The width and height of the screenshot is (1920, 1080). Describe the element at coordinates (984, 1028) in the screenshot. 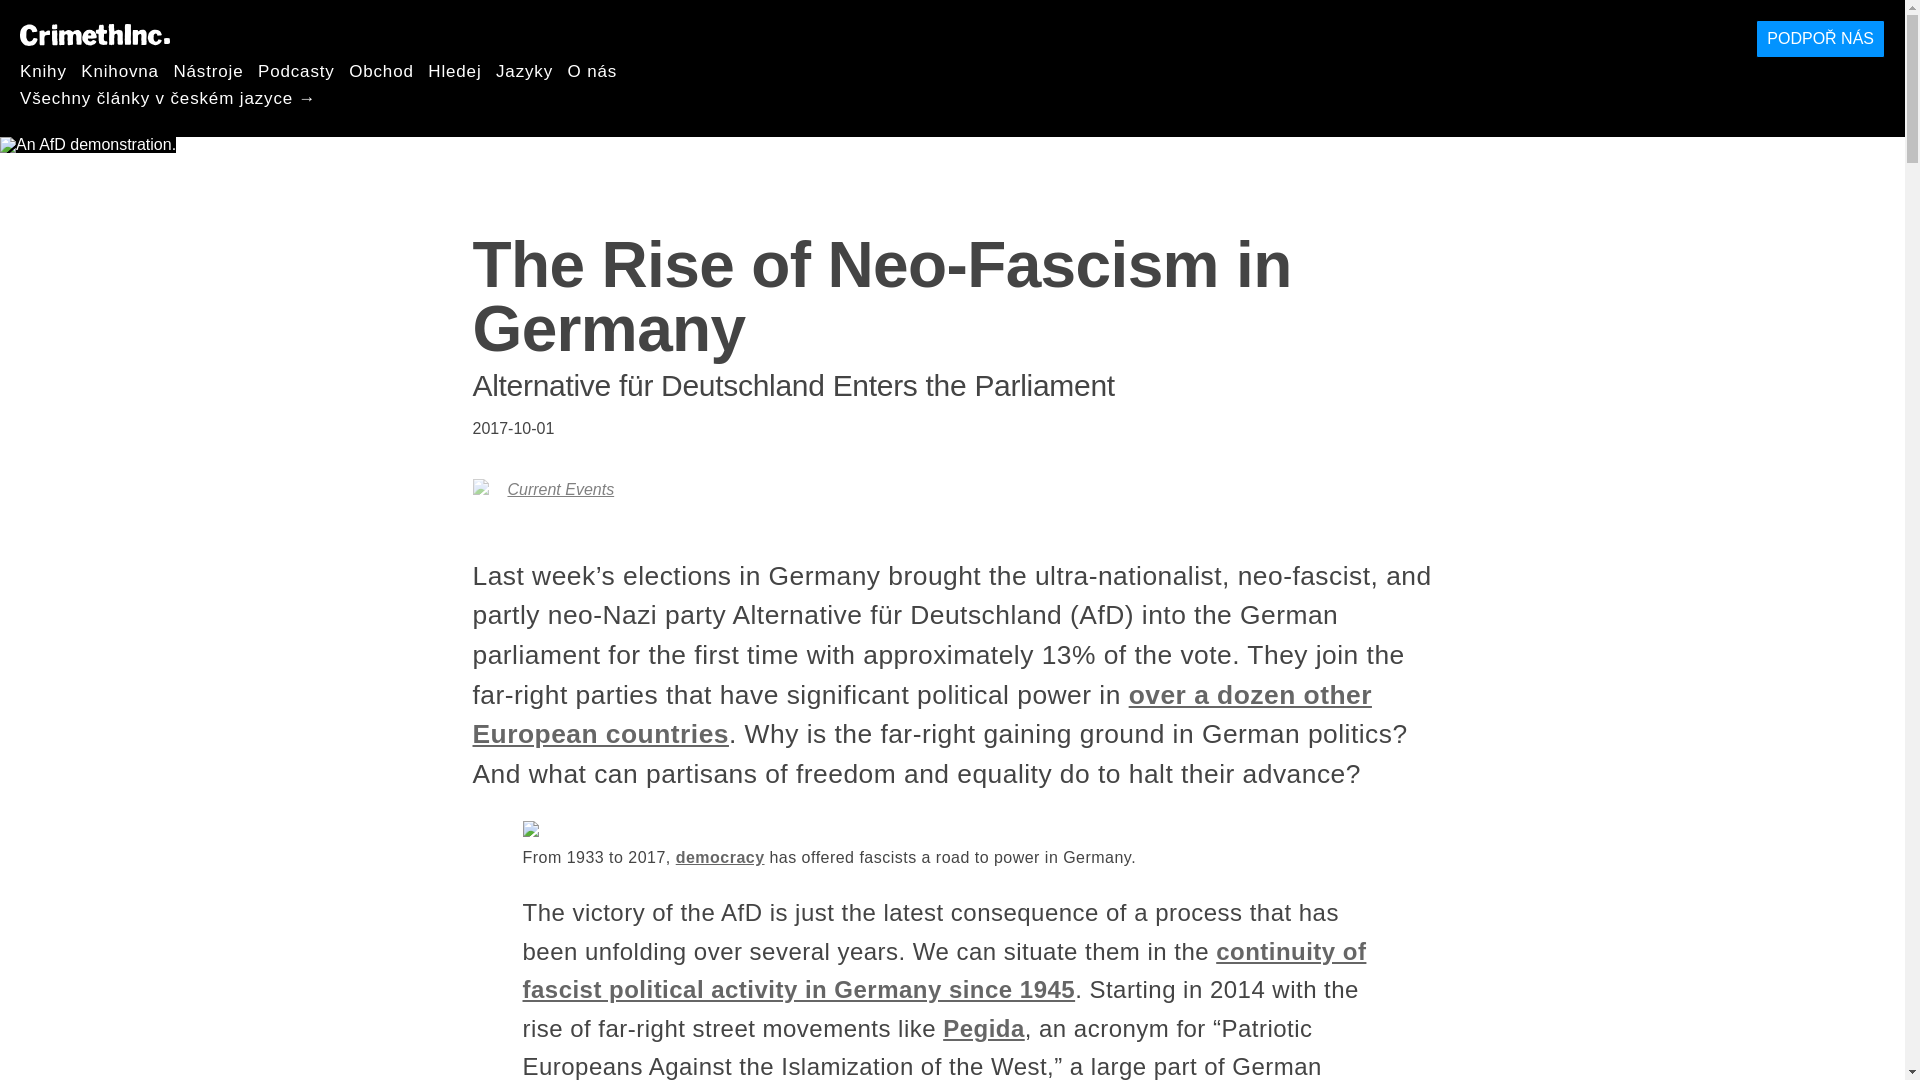

I see `Pegida` at that location.